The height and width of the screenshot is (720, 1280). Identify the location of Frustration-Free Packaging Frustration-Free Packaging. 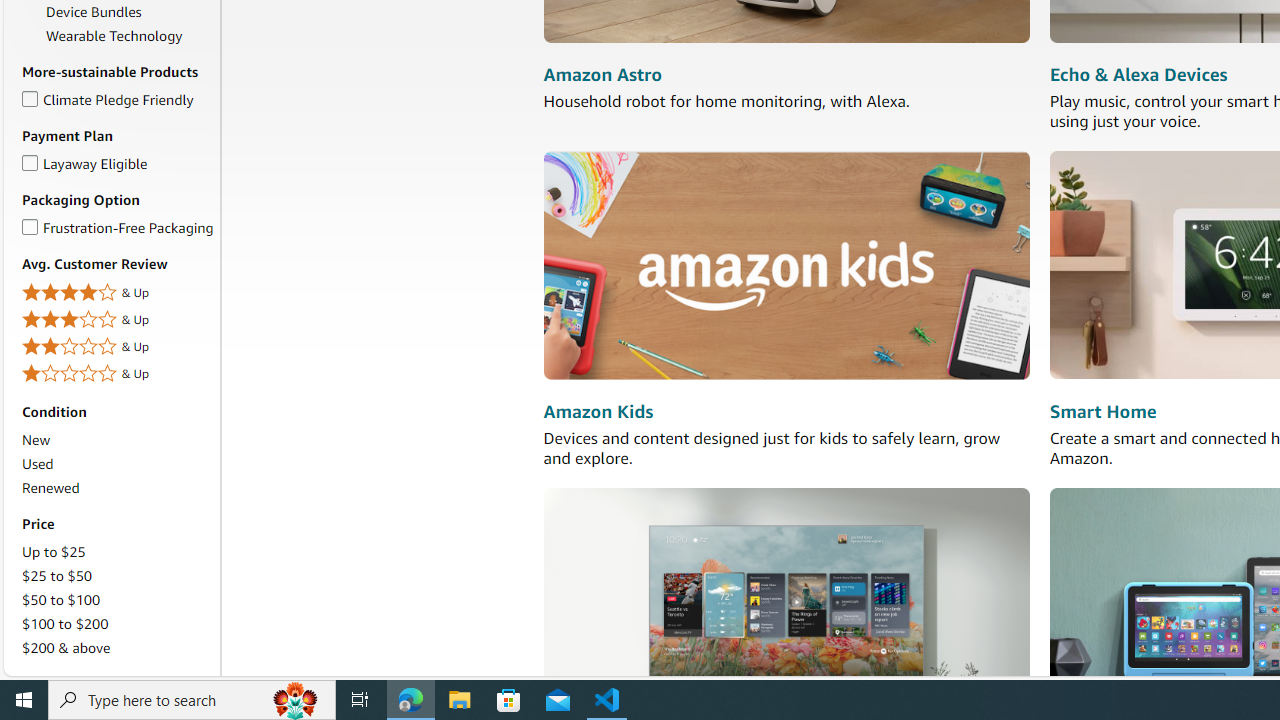
(117, 227).